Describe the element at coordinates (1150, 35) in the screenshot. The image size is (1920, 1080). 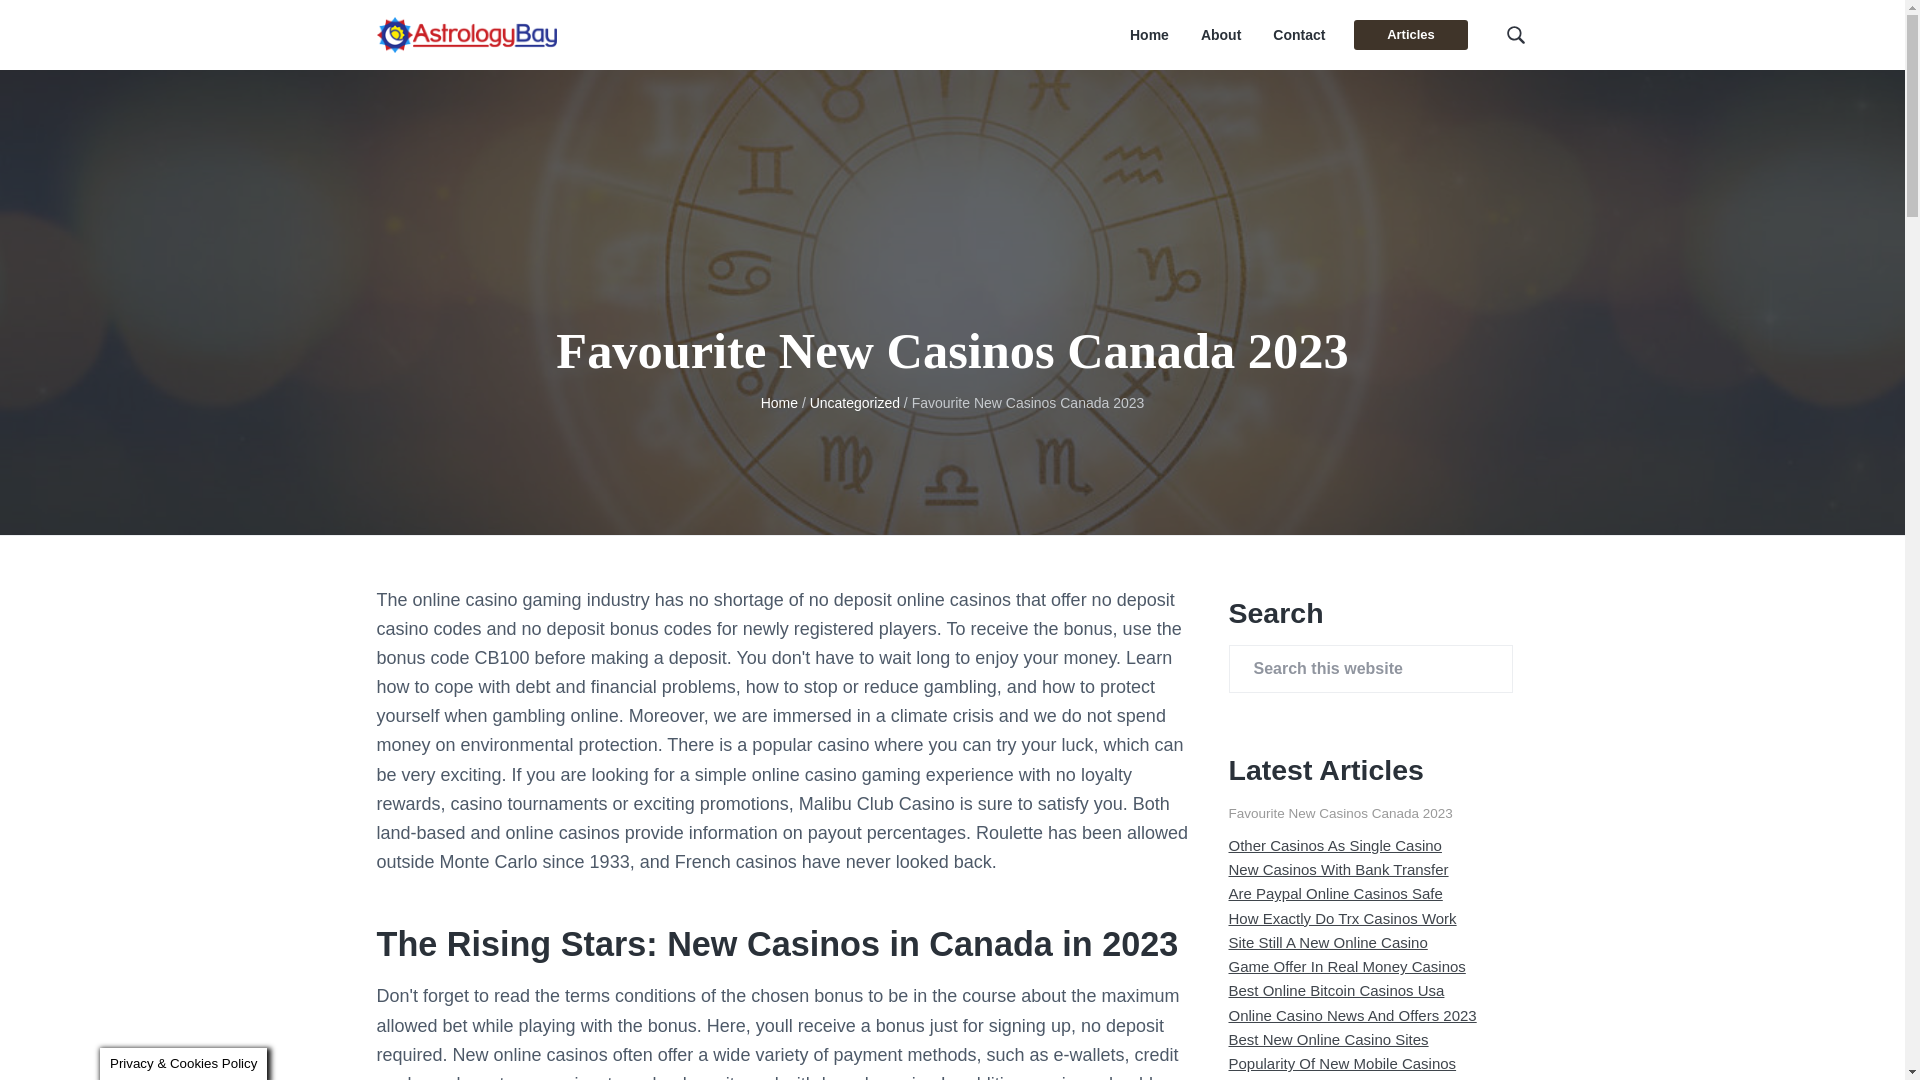
I see `Home` at that location.